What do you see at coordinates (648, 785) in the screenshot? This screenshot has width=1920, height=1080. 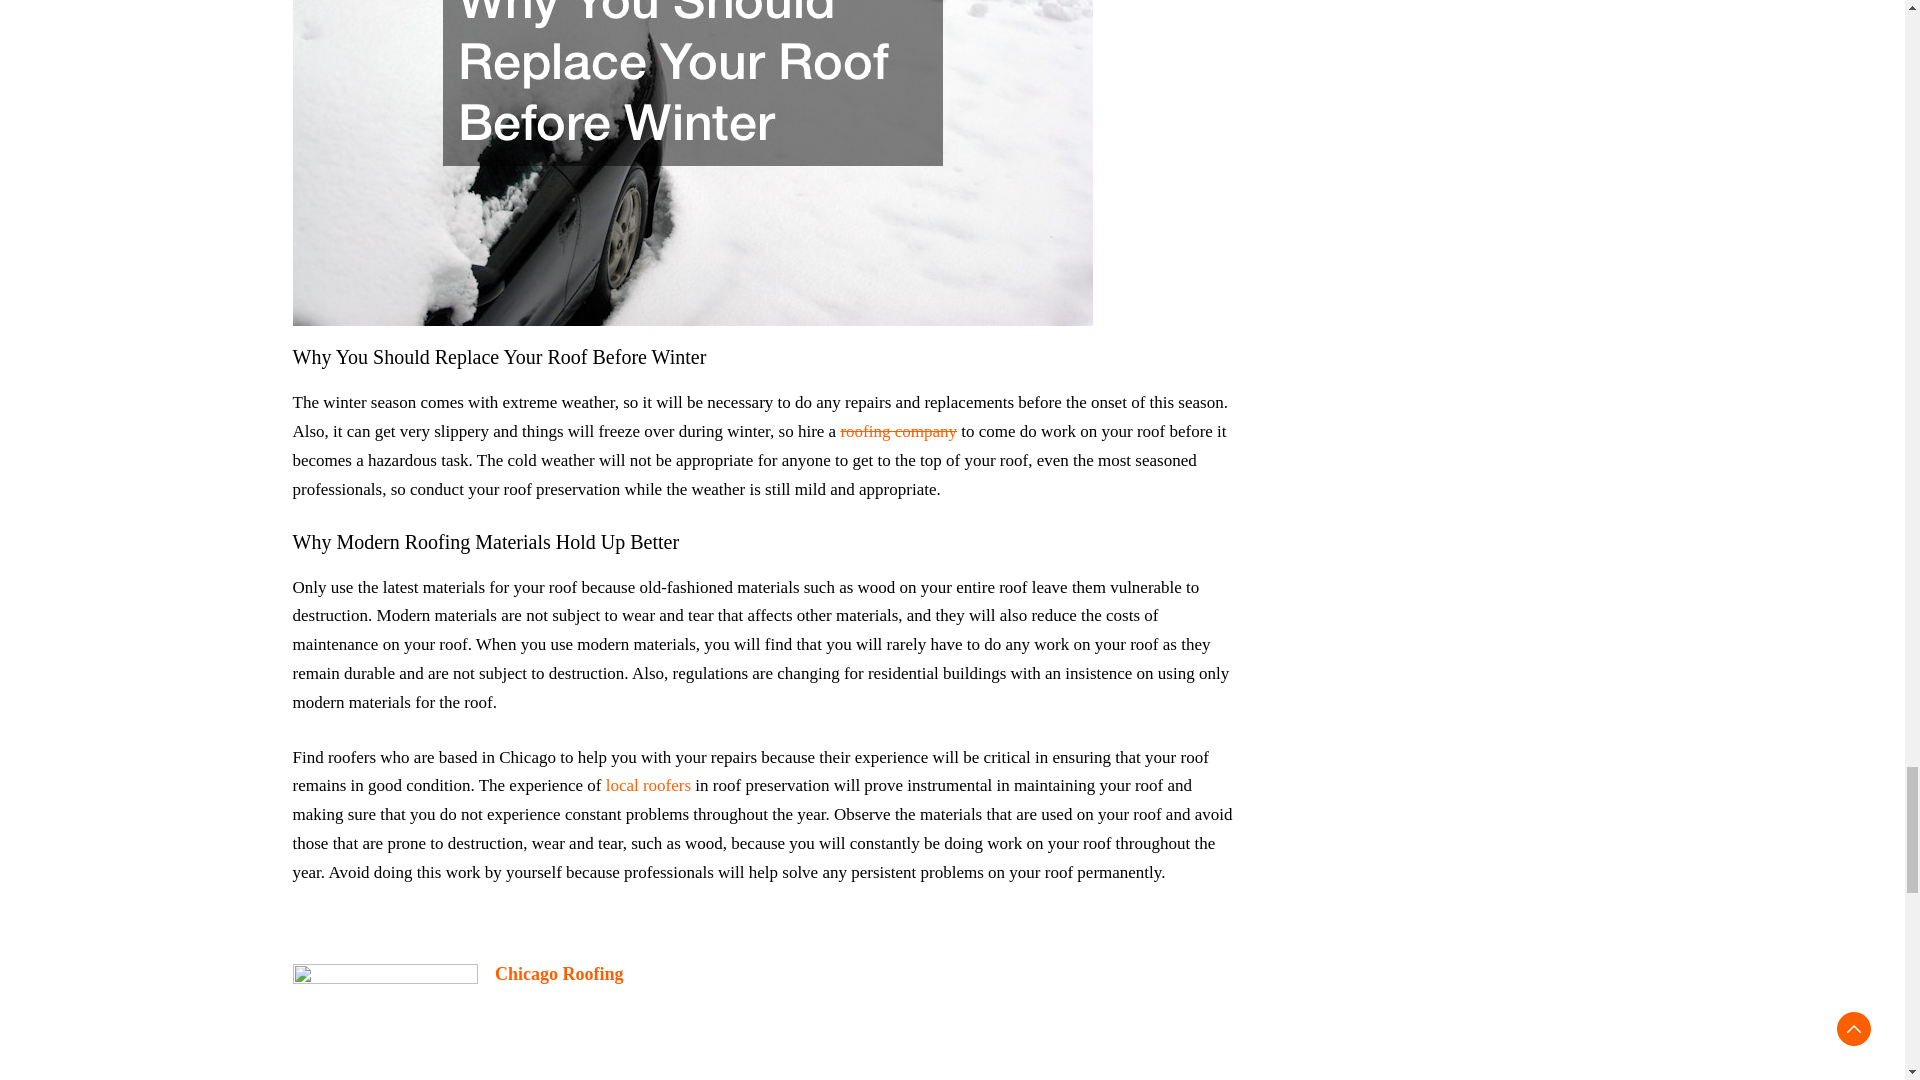 I see `local roofers` at bounding box center [648, 785].